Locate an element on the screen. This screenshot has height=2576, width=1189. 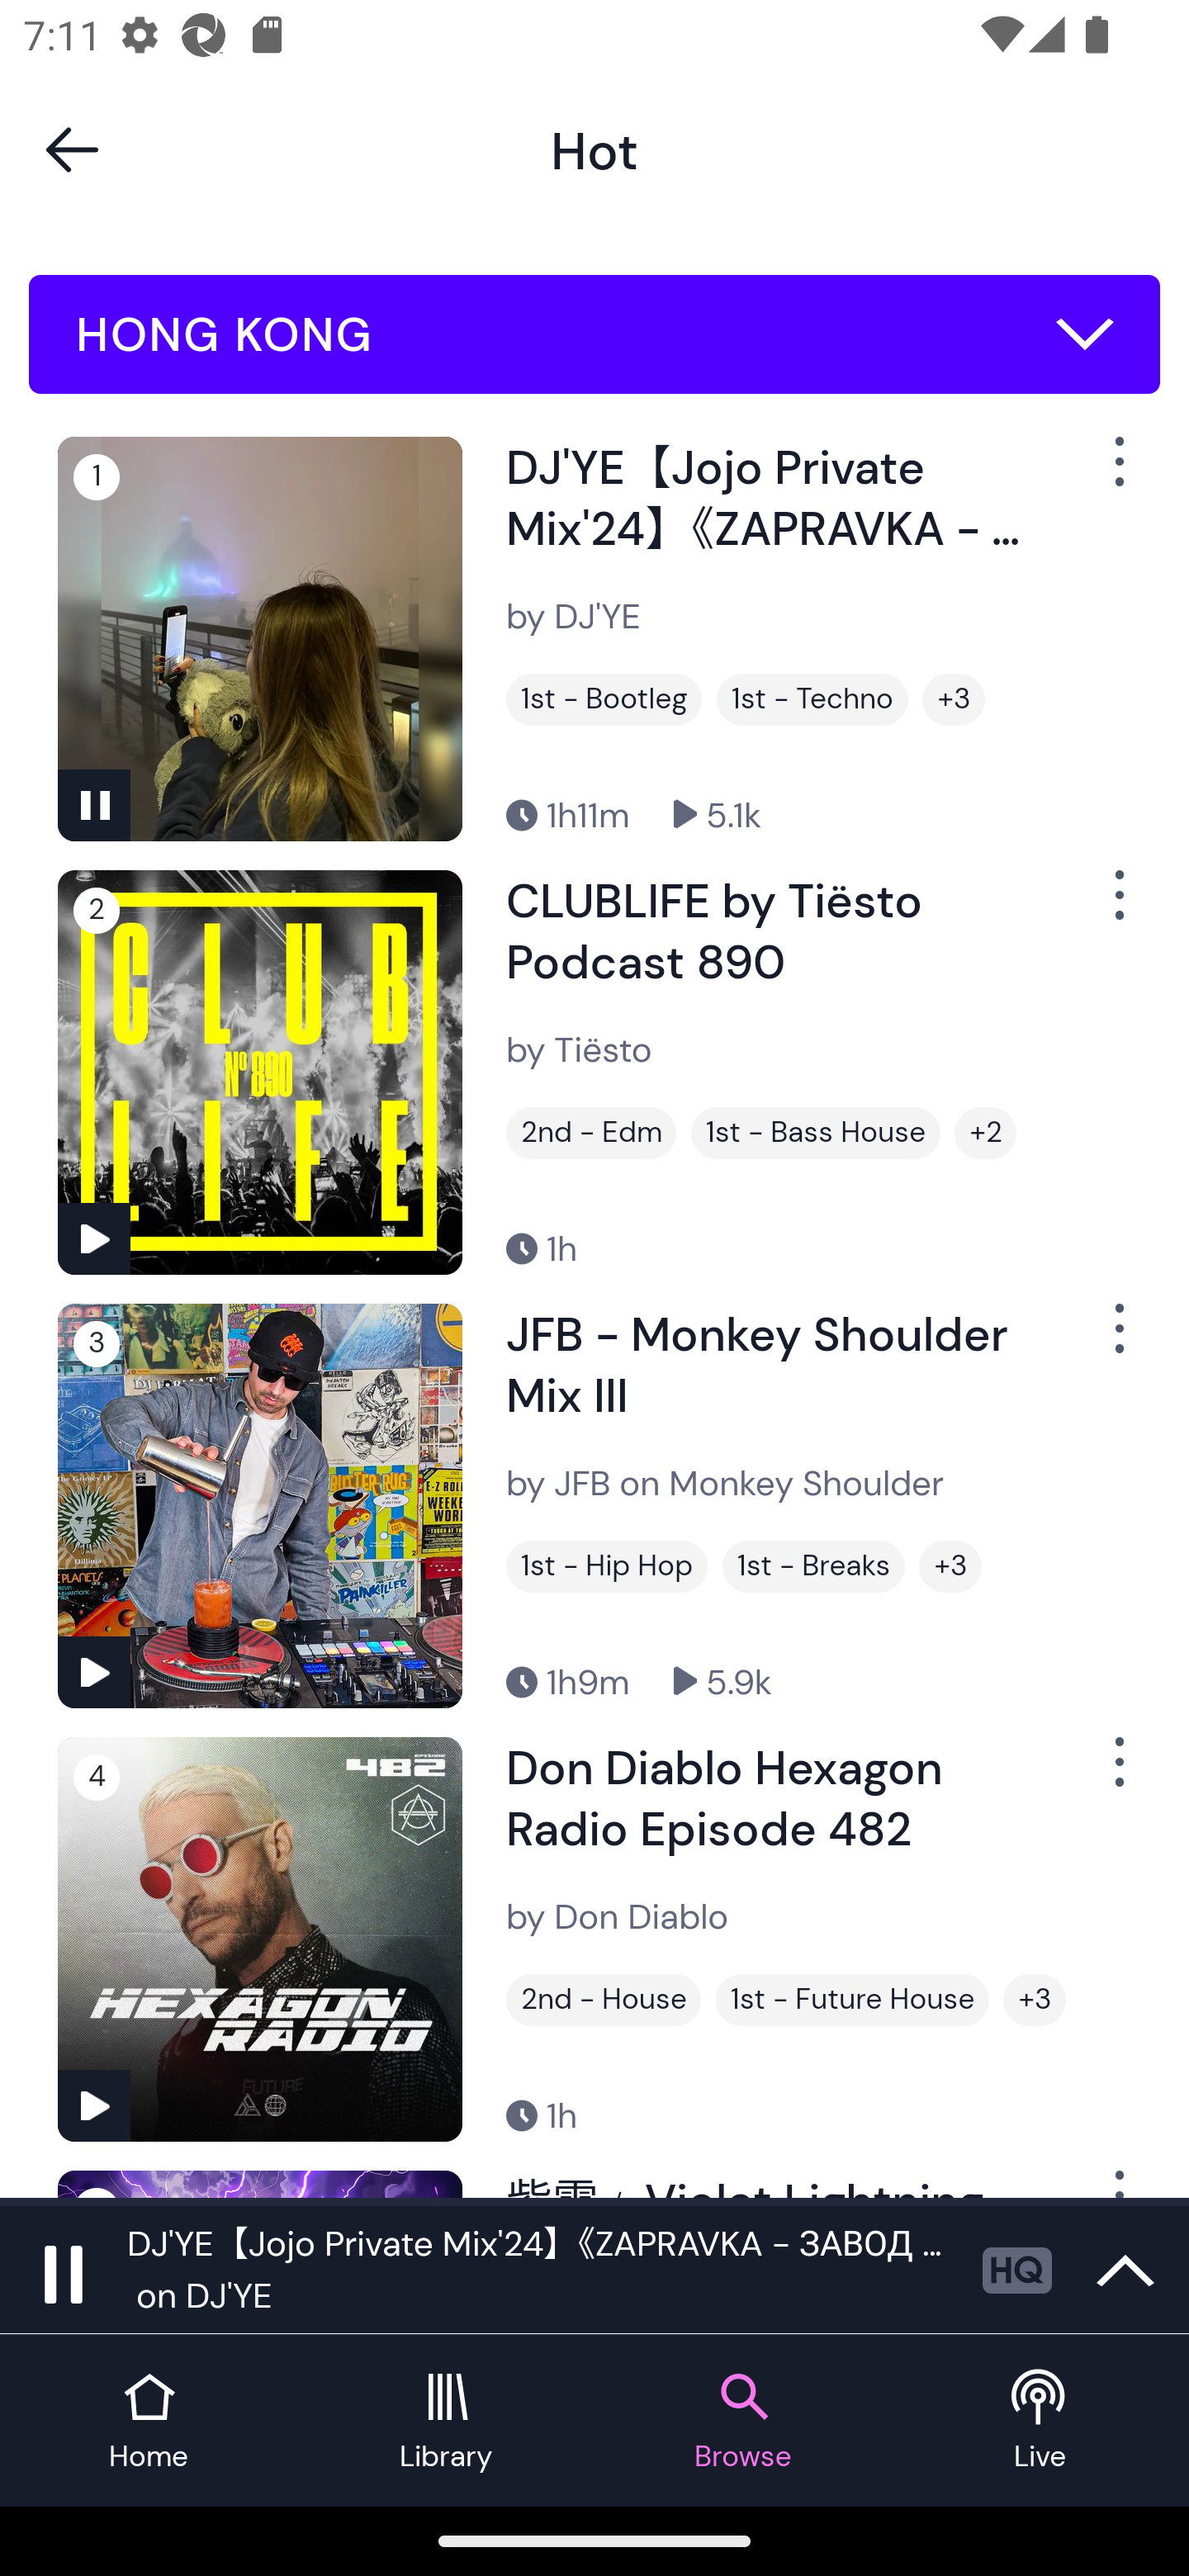
Live tab Live is located at coordinates (1040, 2421).